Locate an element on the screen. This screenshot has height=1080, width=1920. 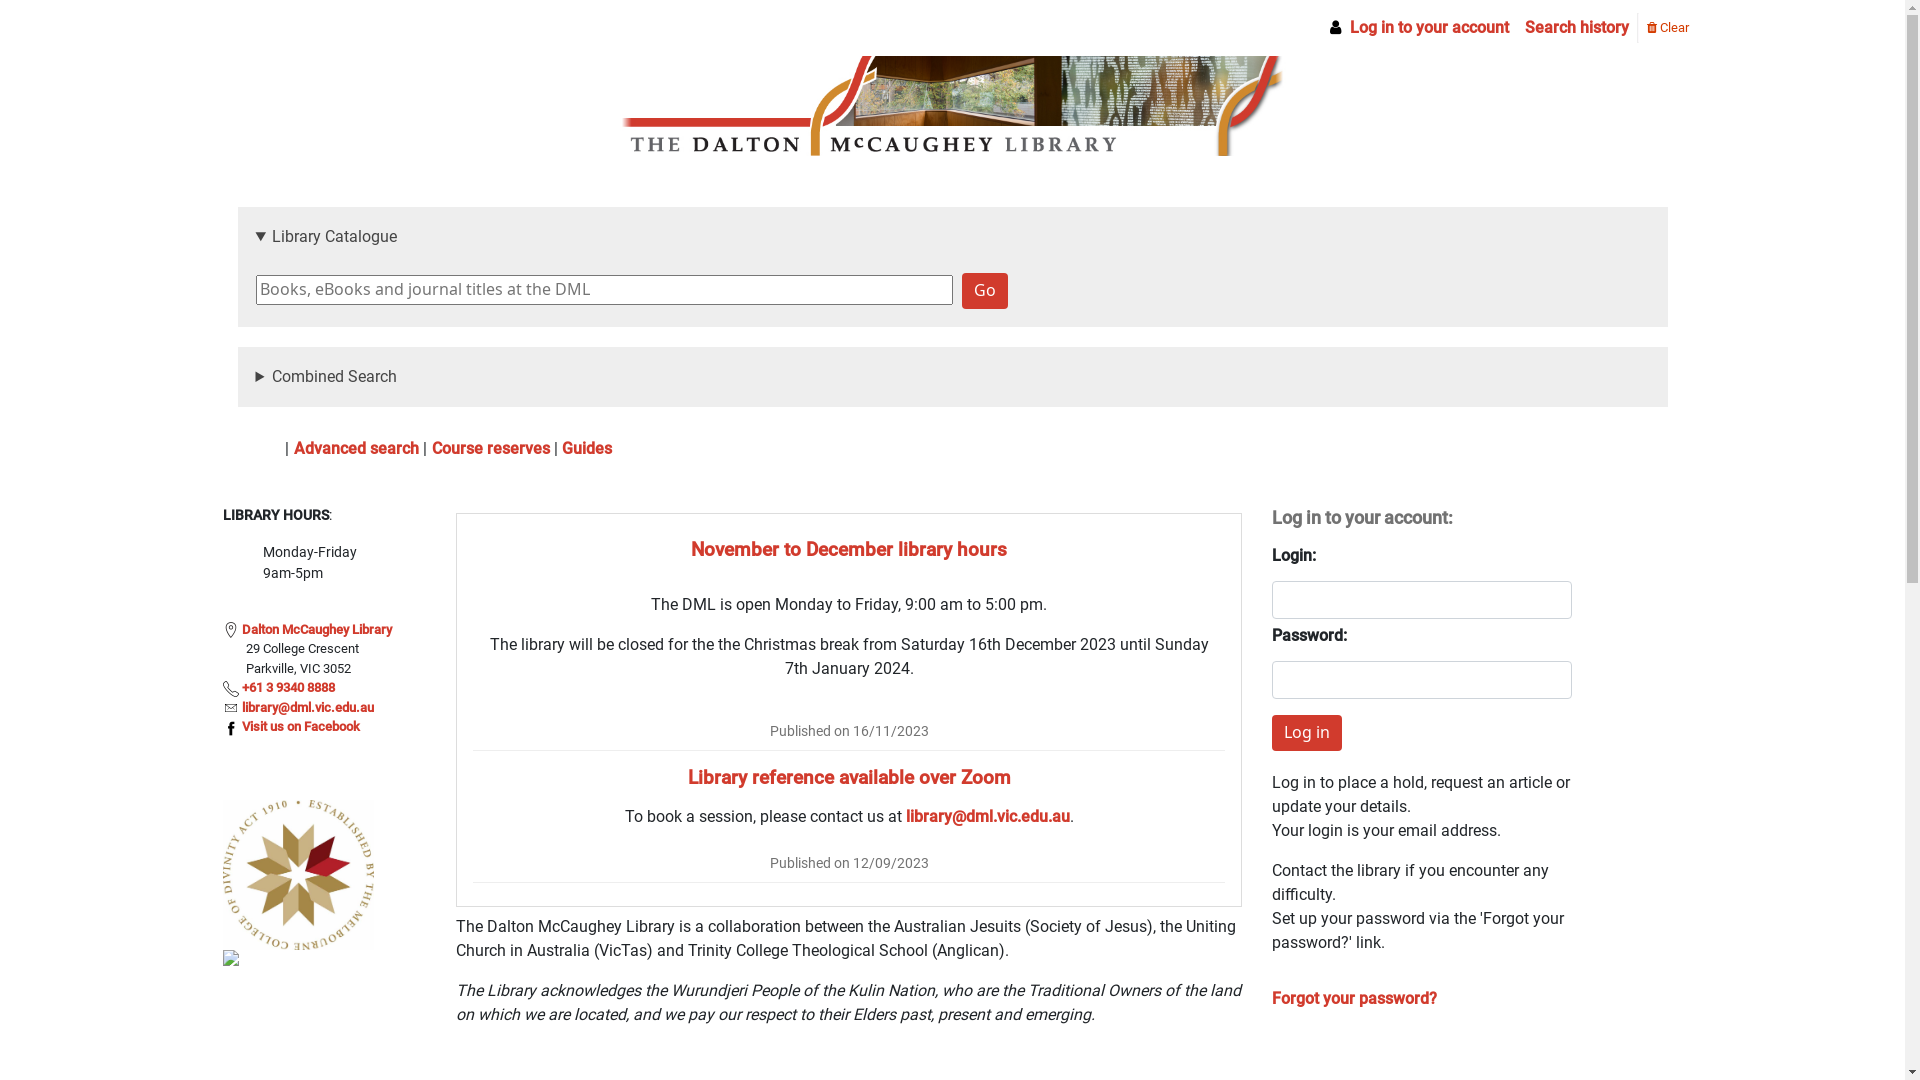
November to December library hours is located at coordinates (849, 550).